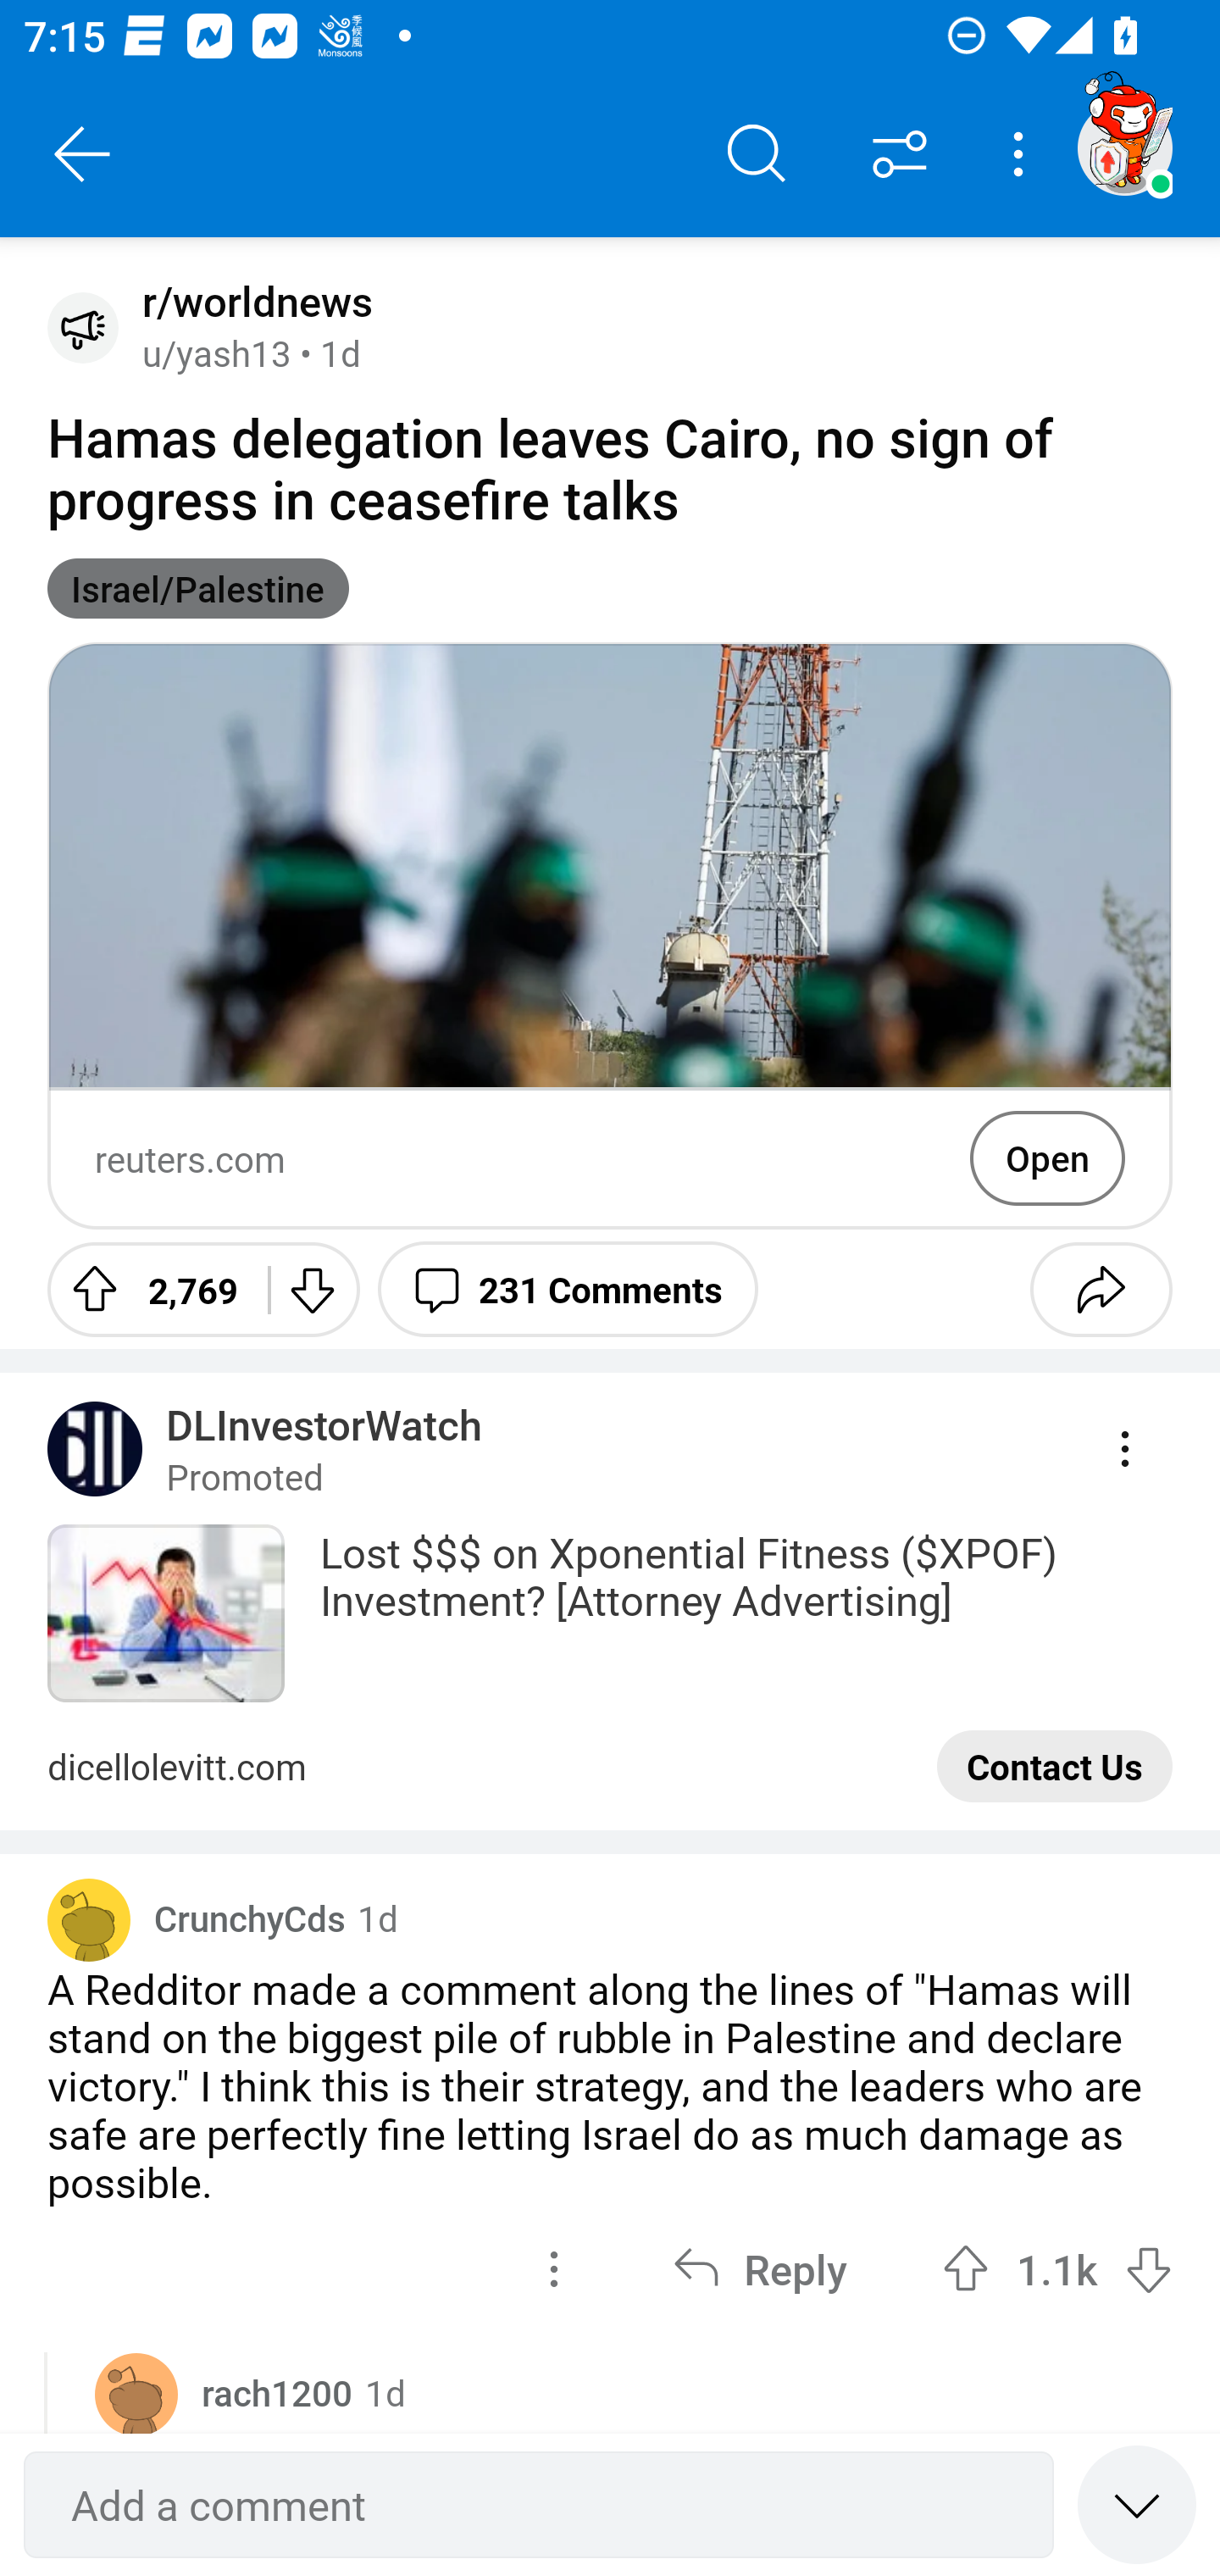 The width and height of the screenshot is (1220, 2576). I want to click on Avatar, so click(83, 327).